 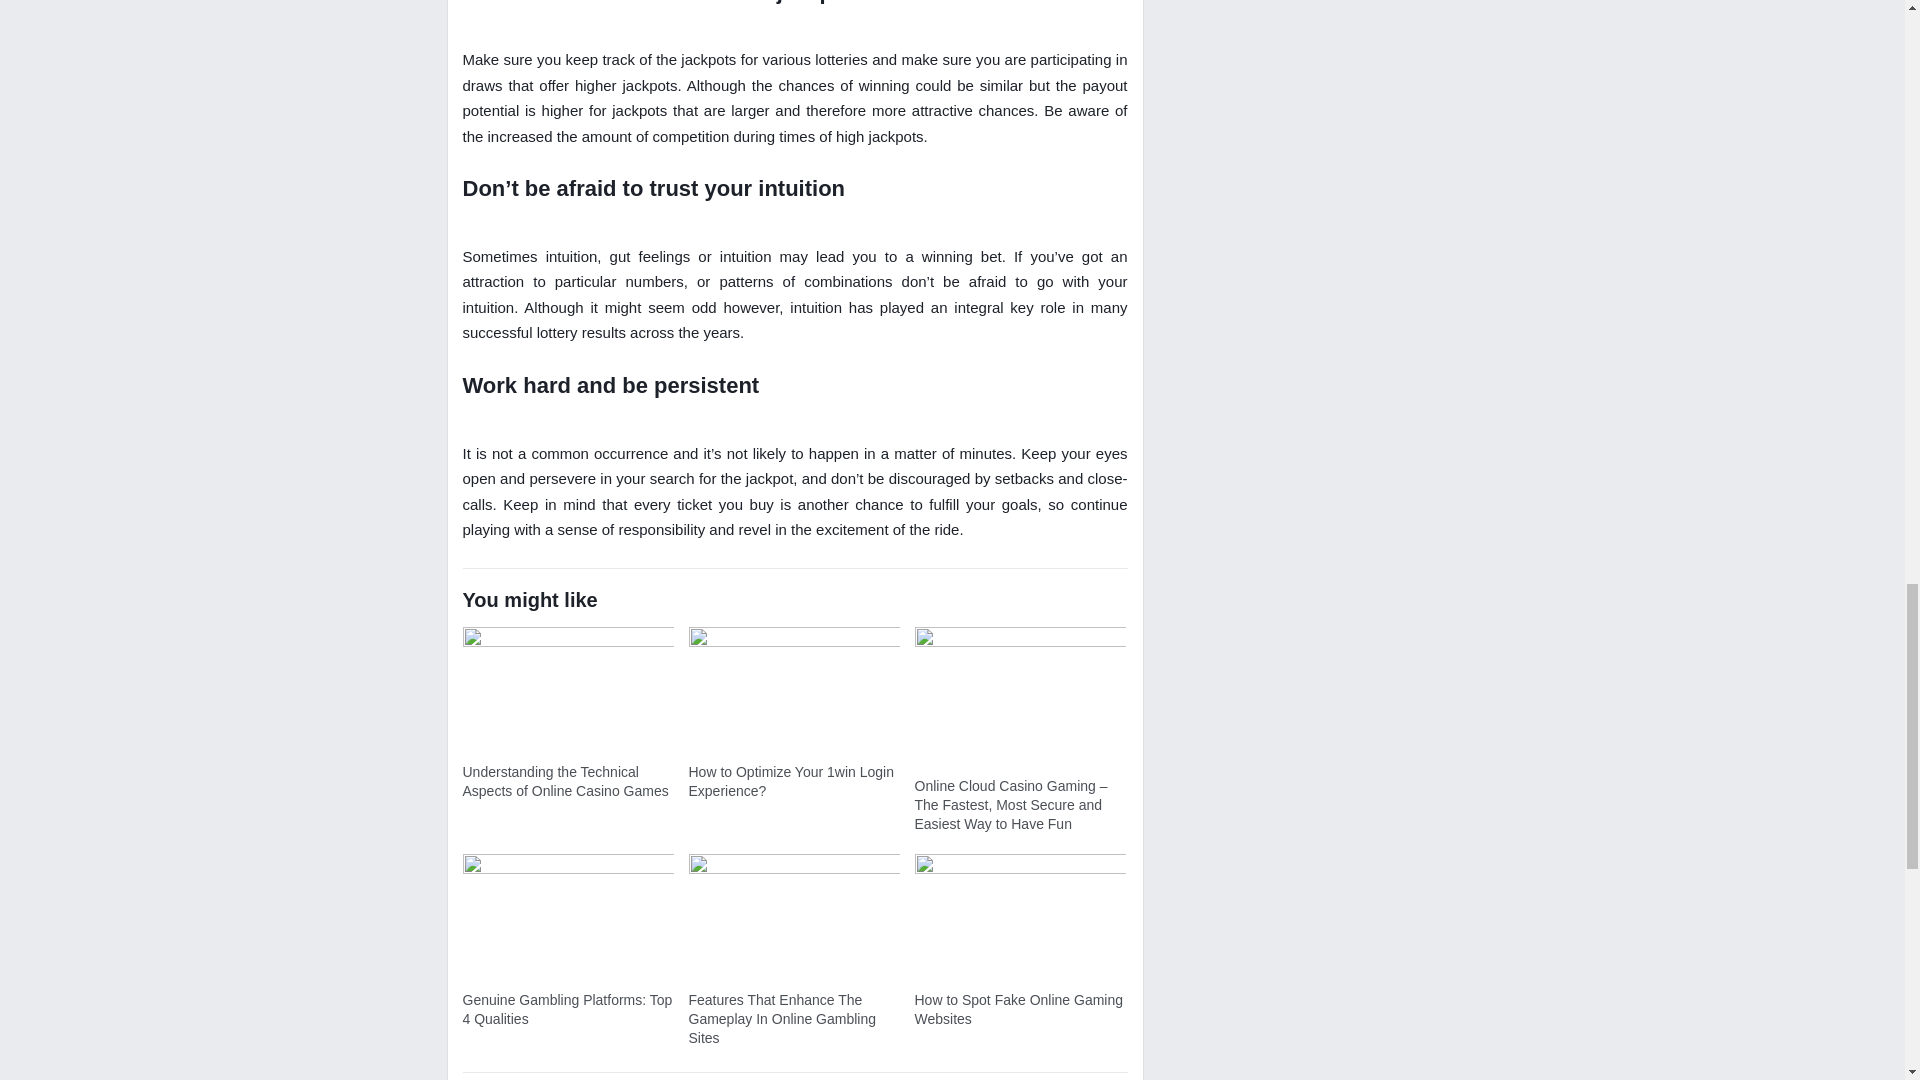 I want to click on Features That Enhance The Gameplay In Online Gambling Sites, so click(x=781, y=1019).